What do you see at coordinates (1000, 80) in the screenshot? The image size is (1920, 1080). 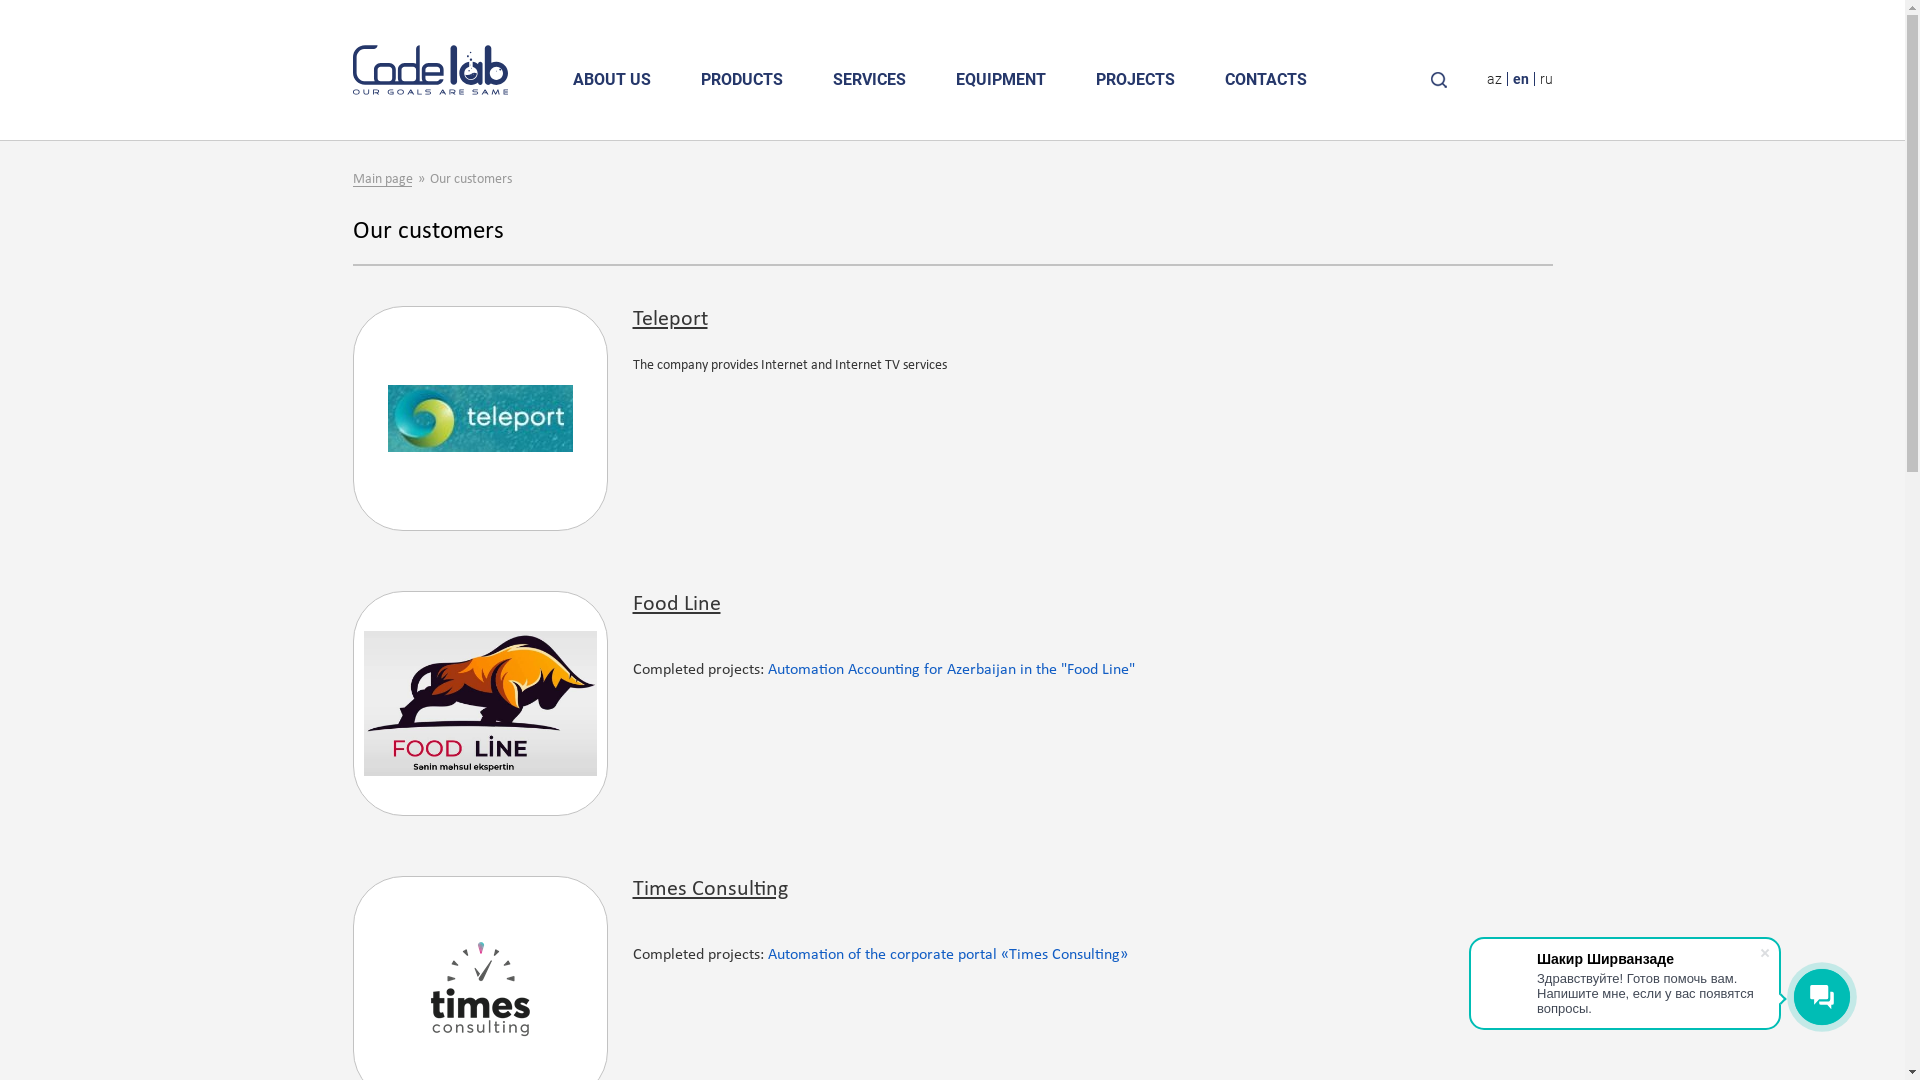 I see `EQUIPMENT` at bounding box center [1000, 80].